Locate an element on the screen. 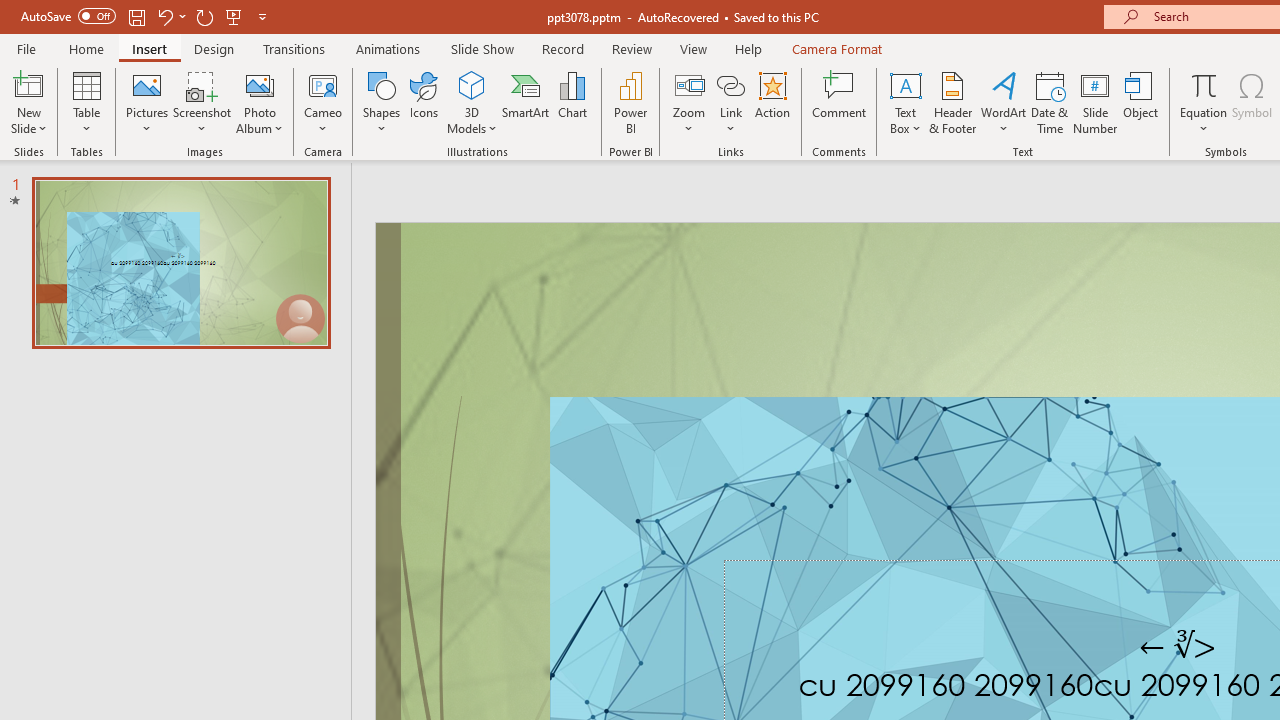  Power BI is located at coordinates (630, 102).